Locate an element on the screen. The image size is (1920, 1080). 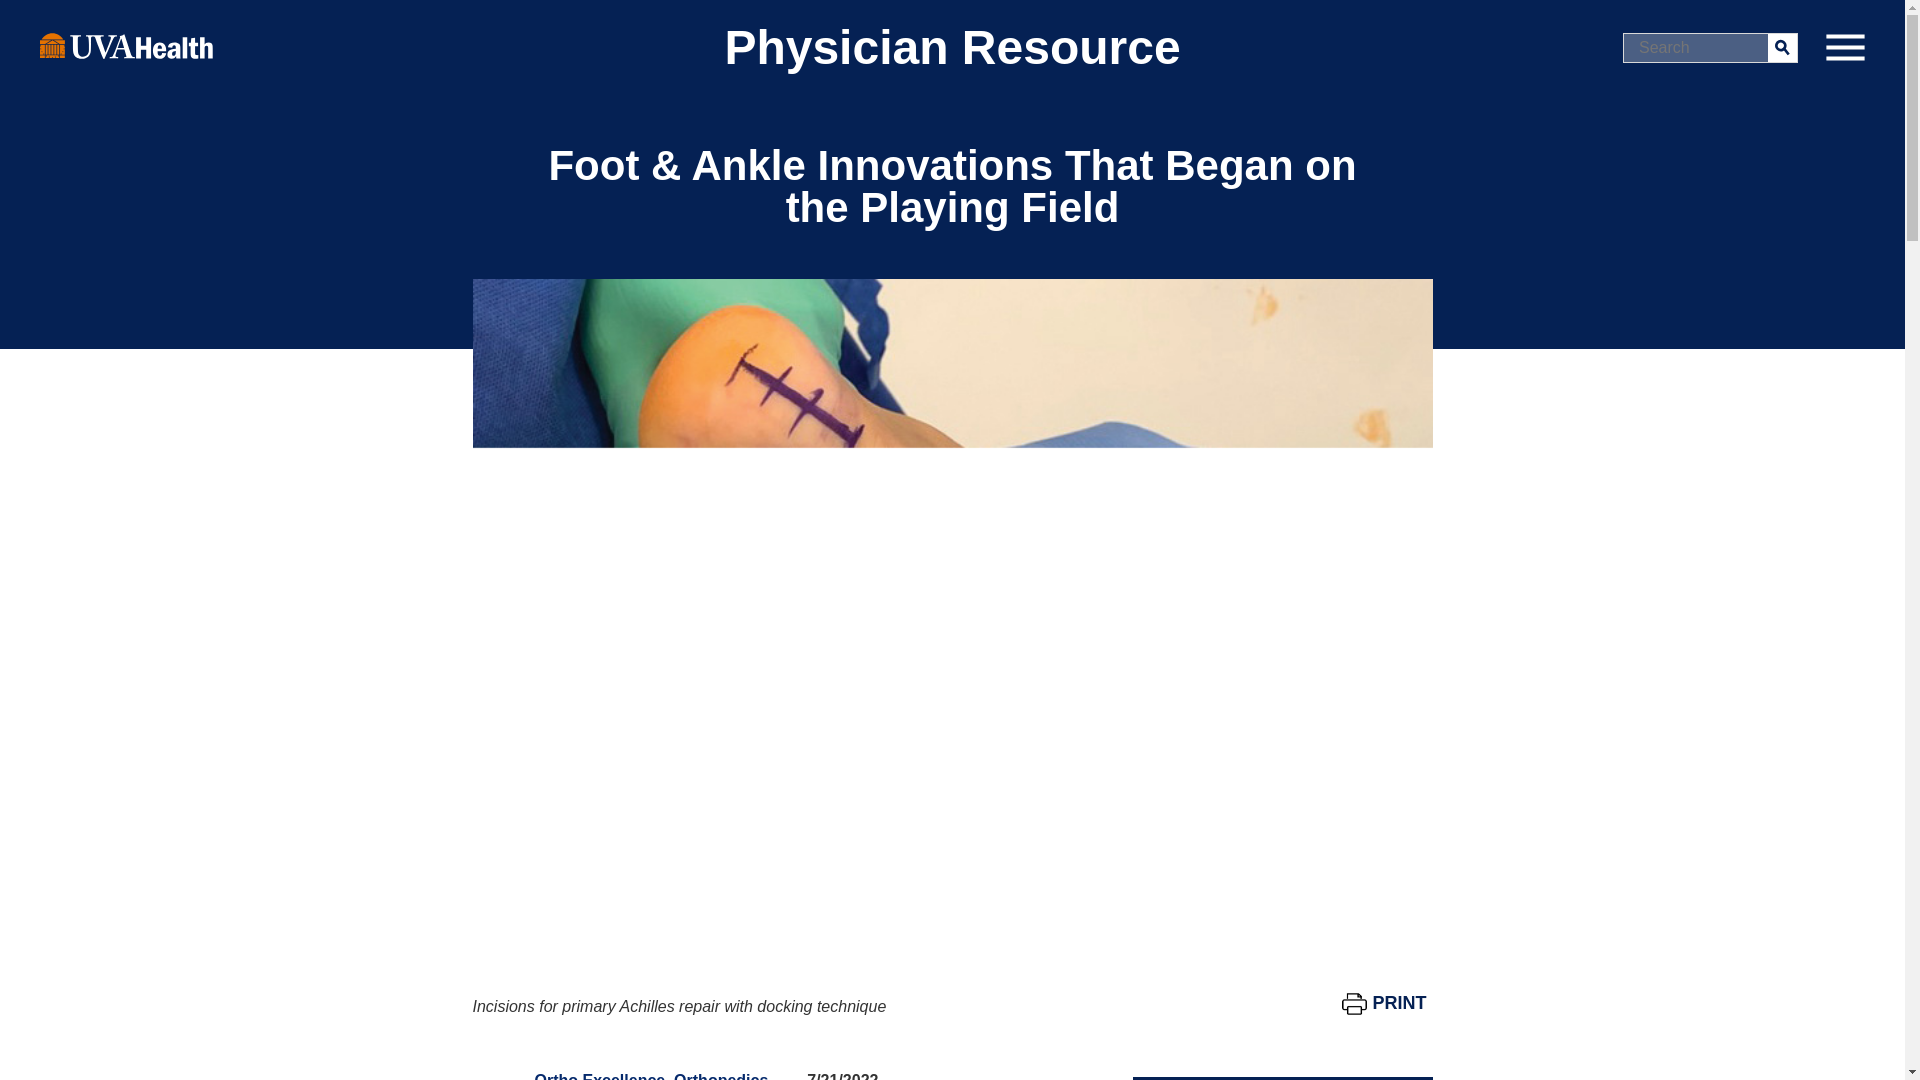
Physician Resource is located at coordinates (952, 47).